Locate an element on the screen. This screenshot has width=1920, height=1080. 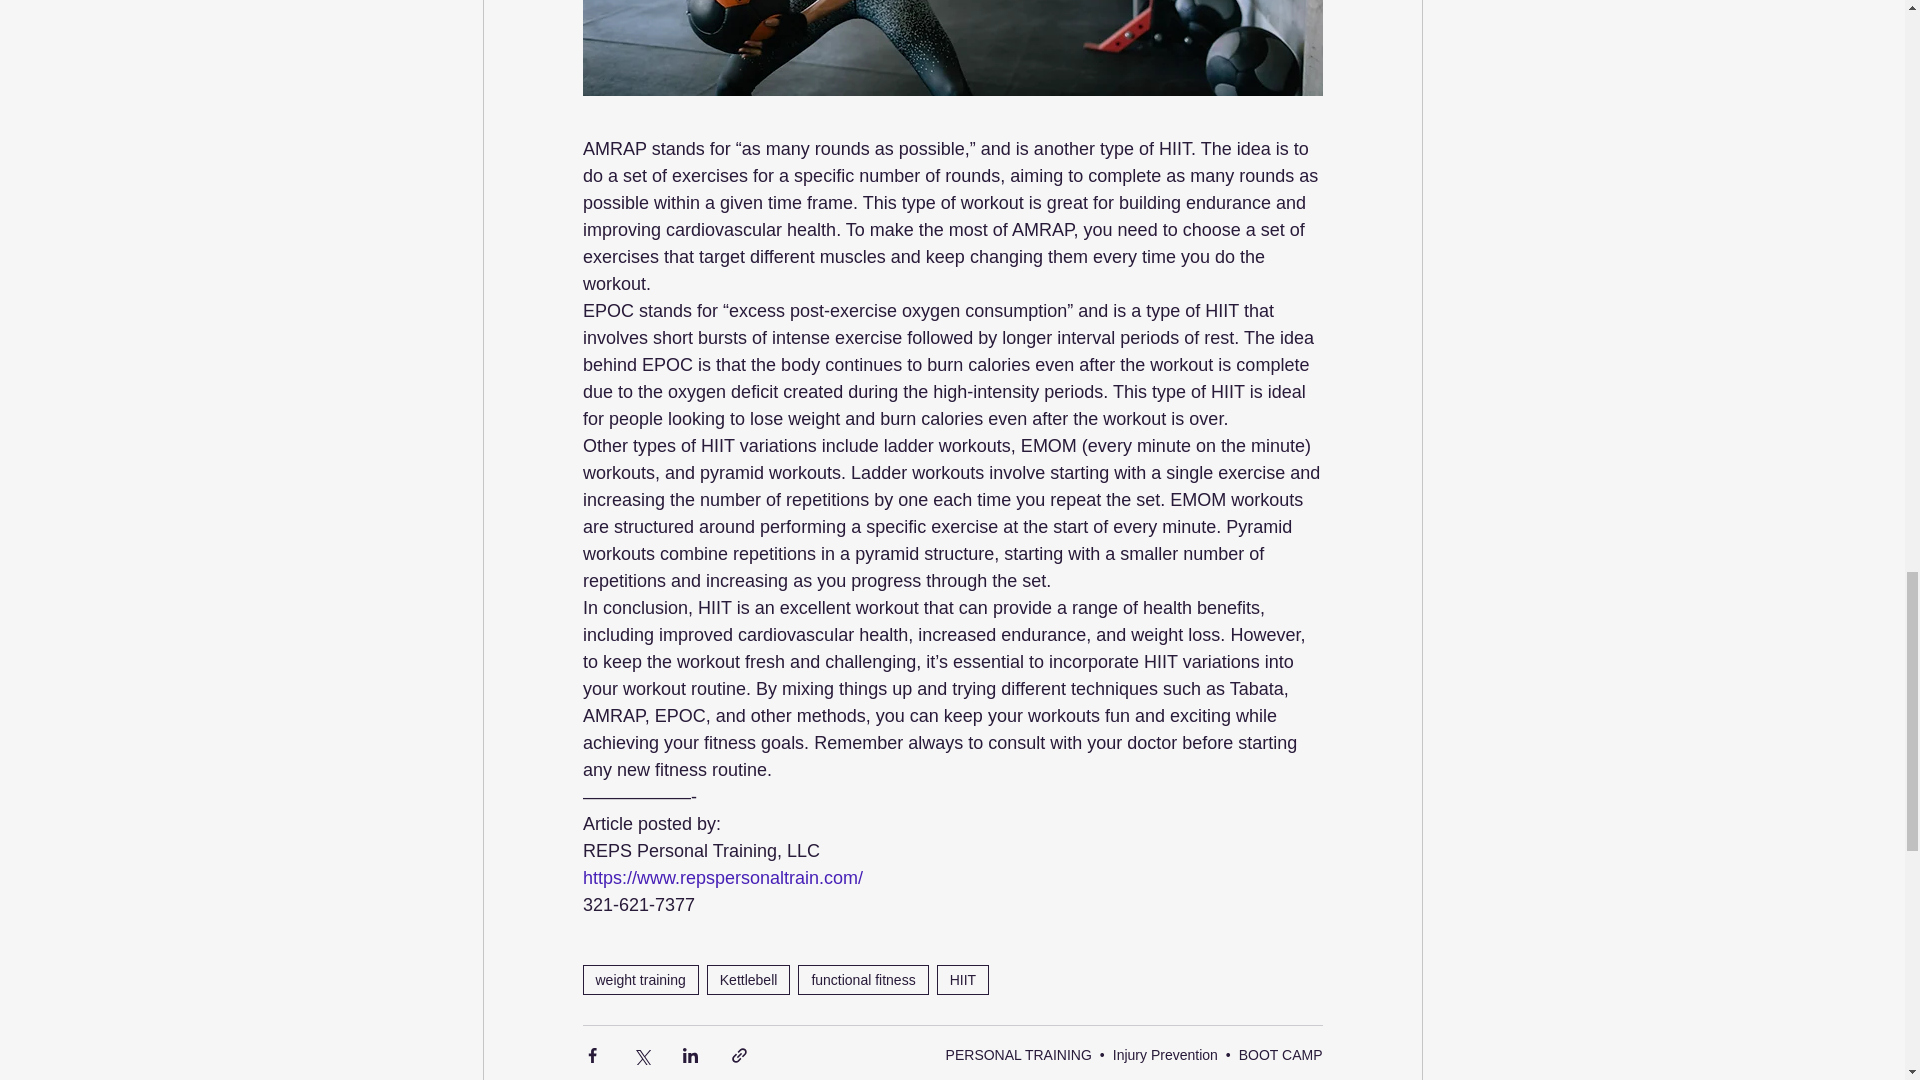
weight training is located at coordinates (640, 980).